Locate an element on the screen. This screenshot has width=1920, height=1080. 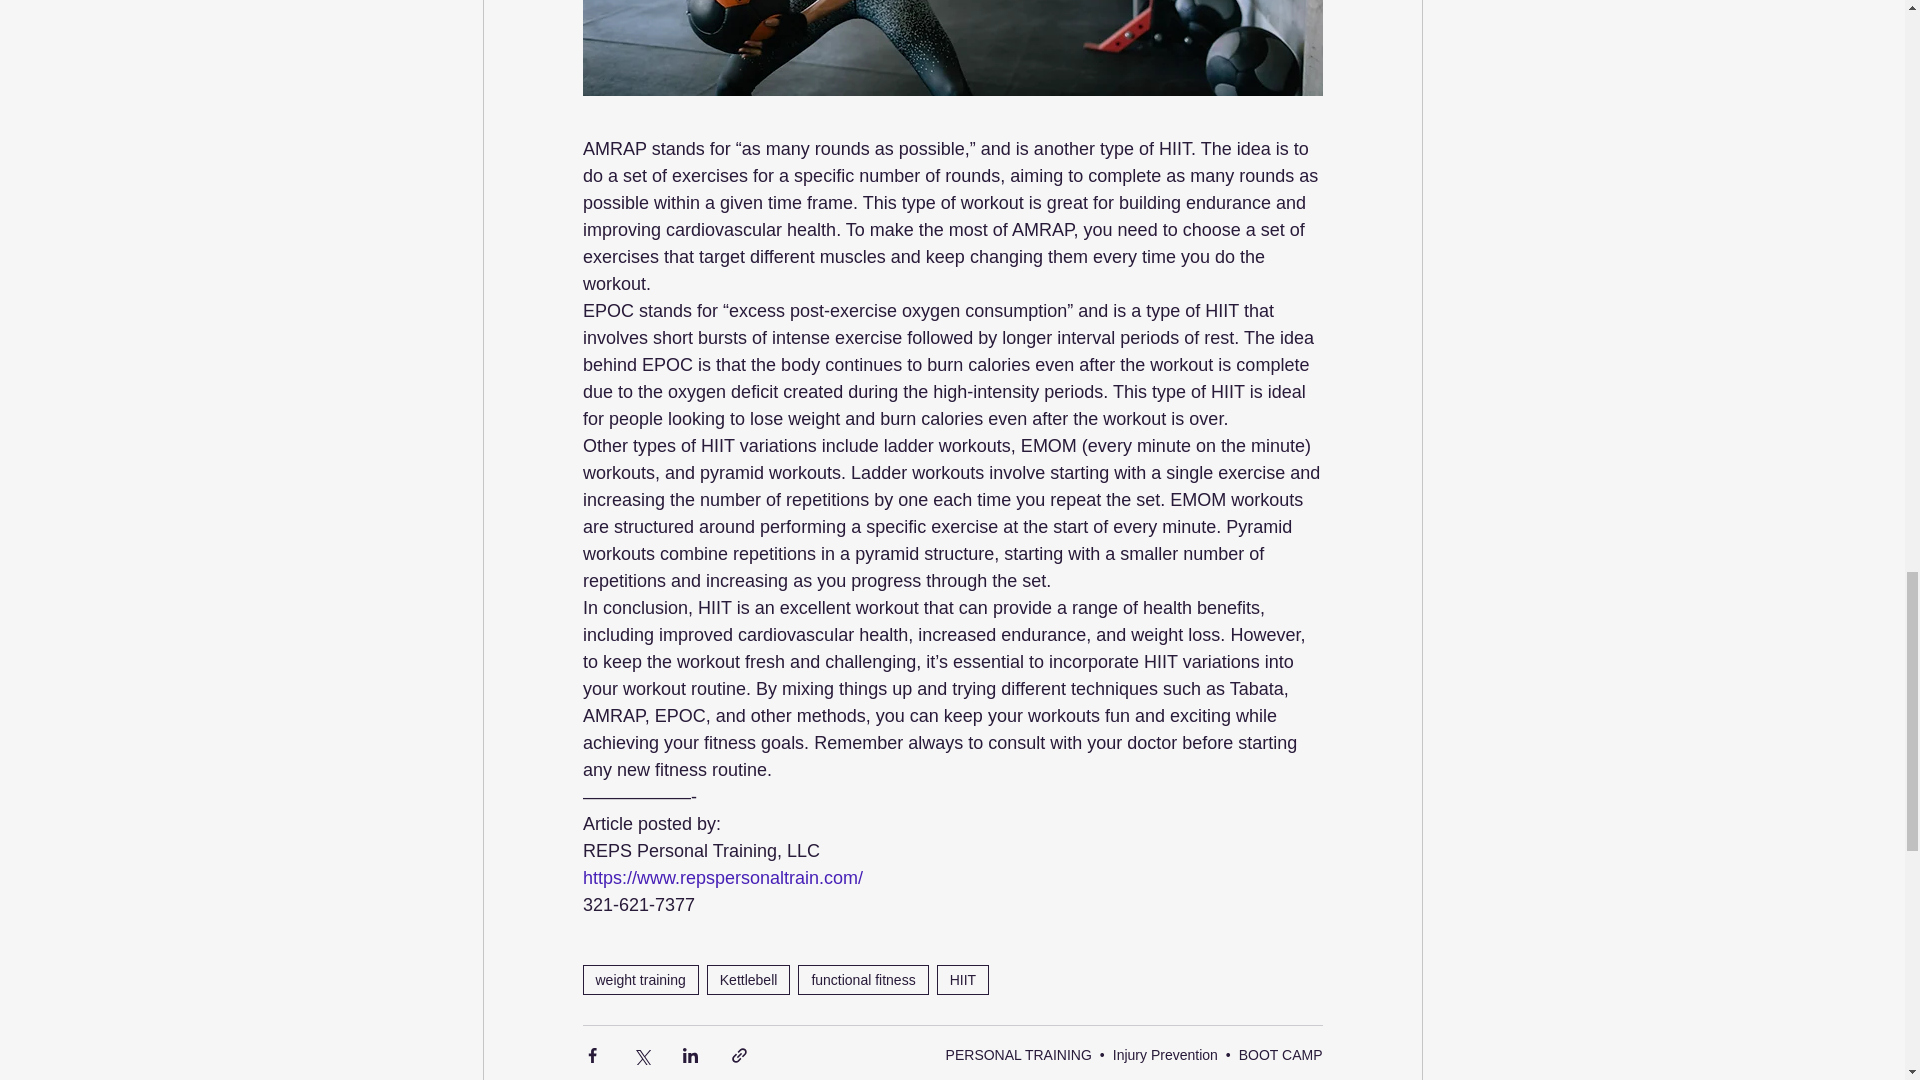
weight training is located at coordinates (640, 980).